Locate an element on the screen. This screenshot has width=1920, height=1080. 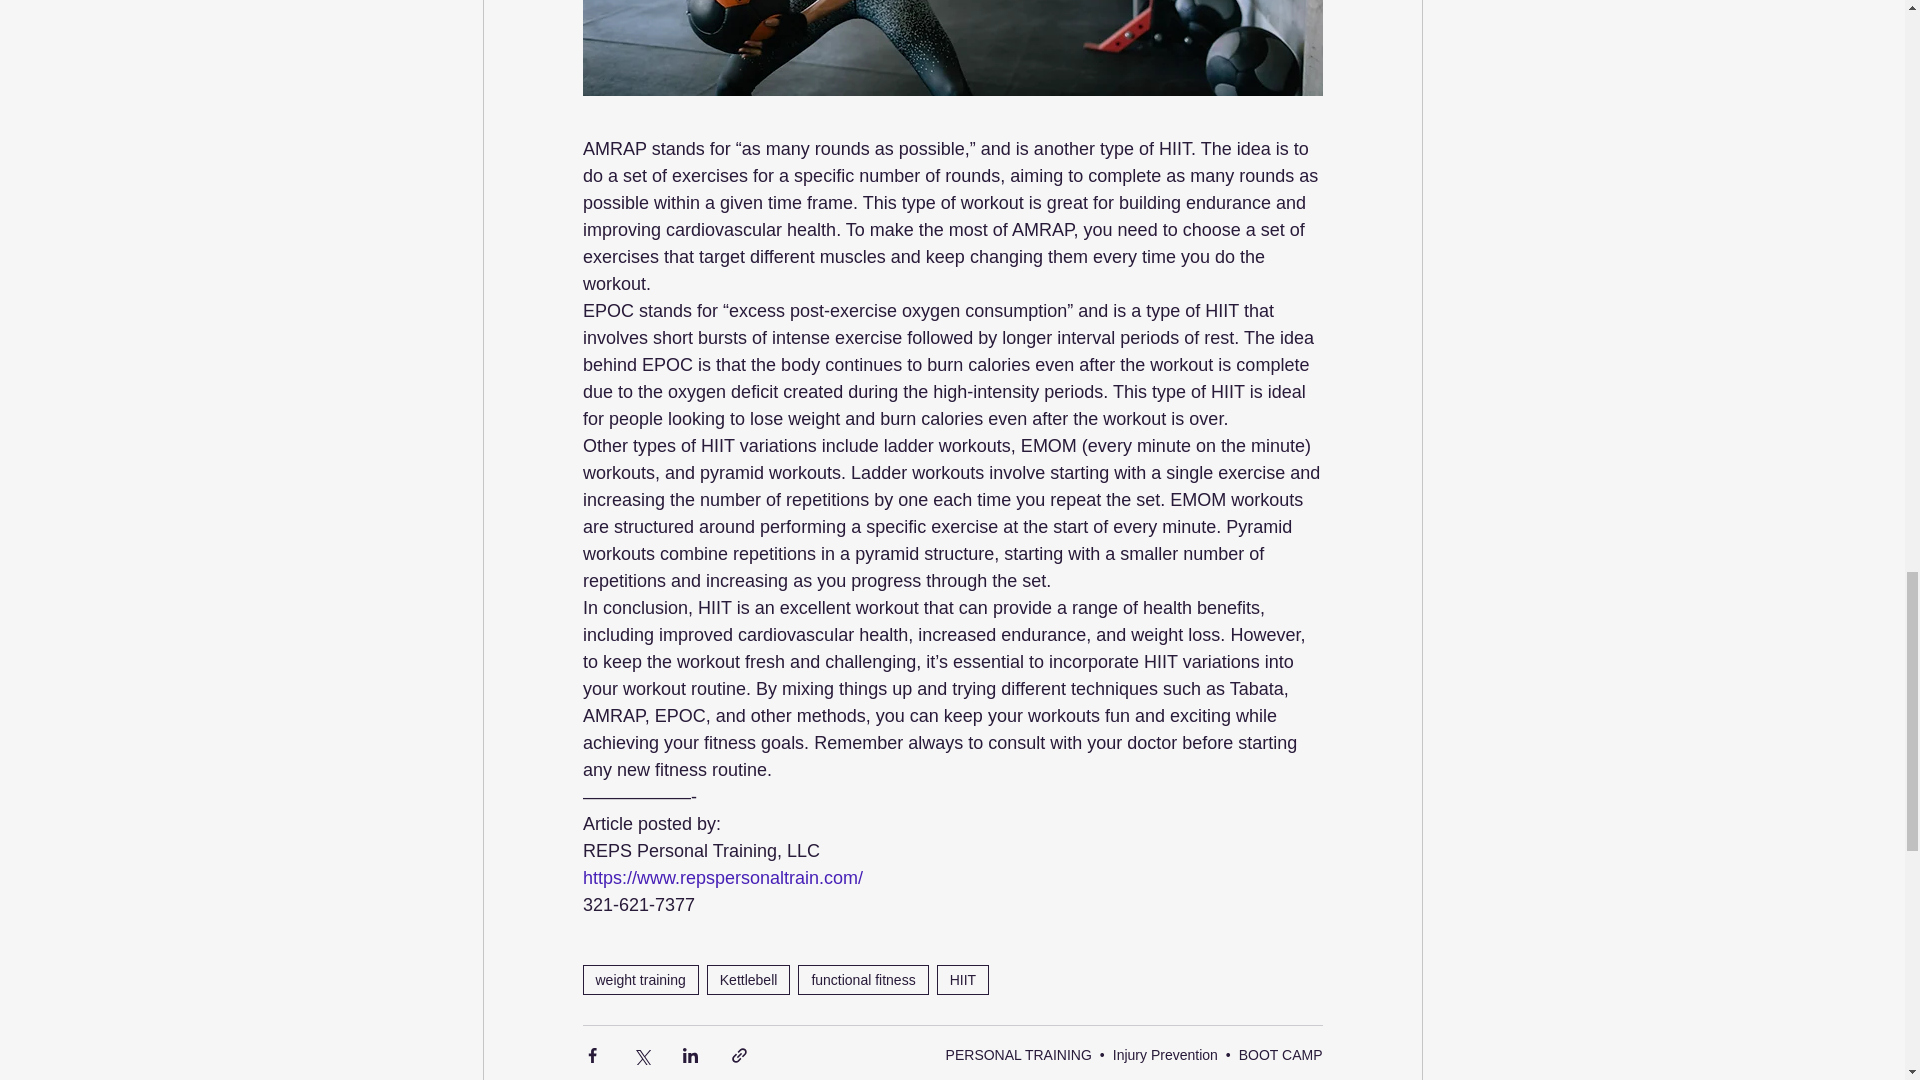
weight training is located at coordinates (640, 980).